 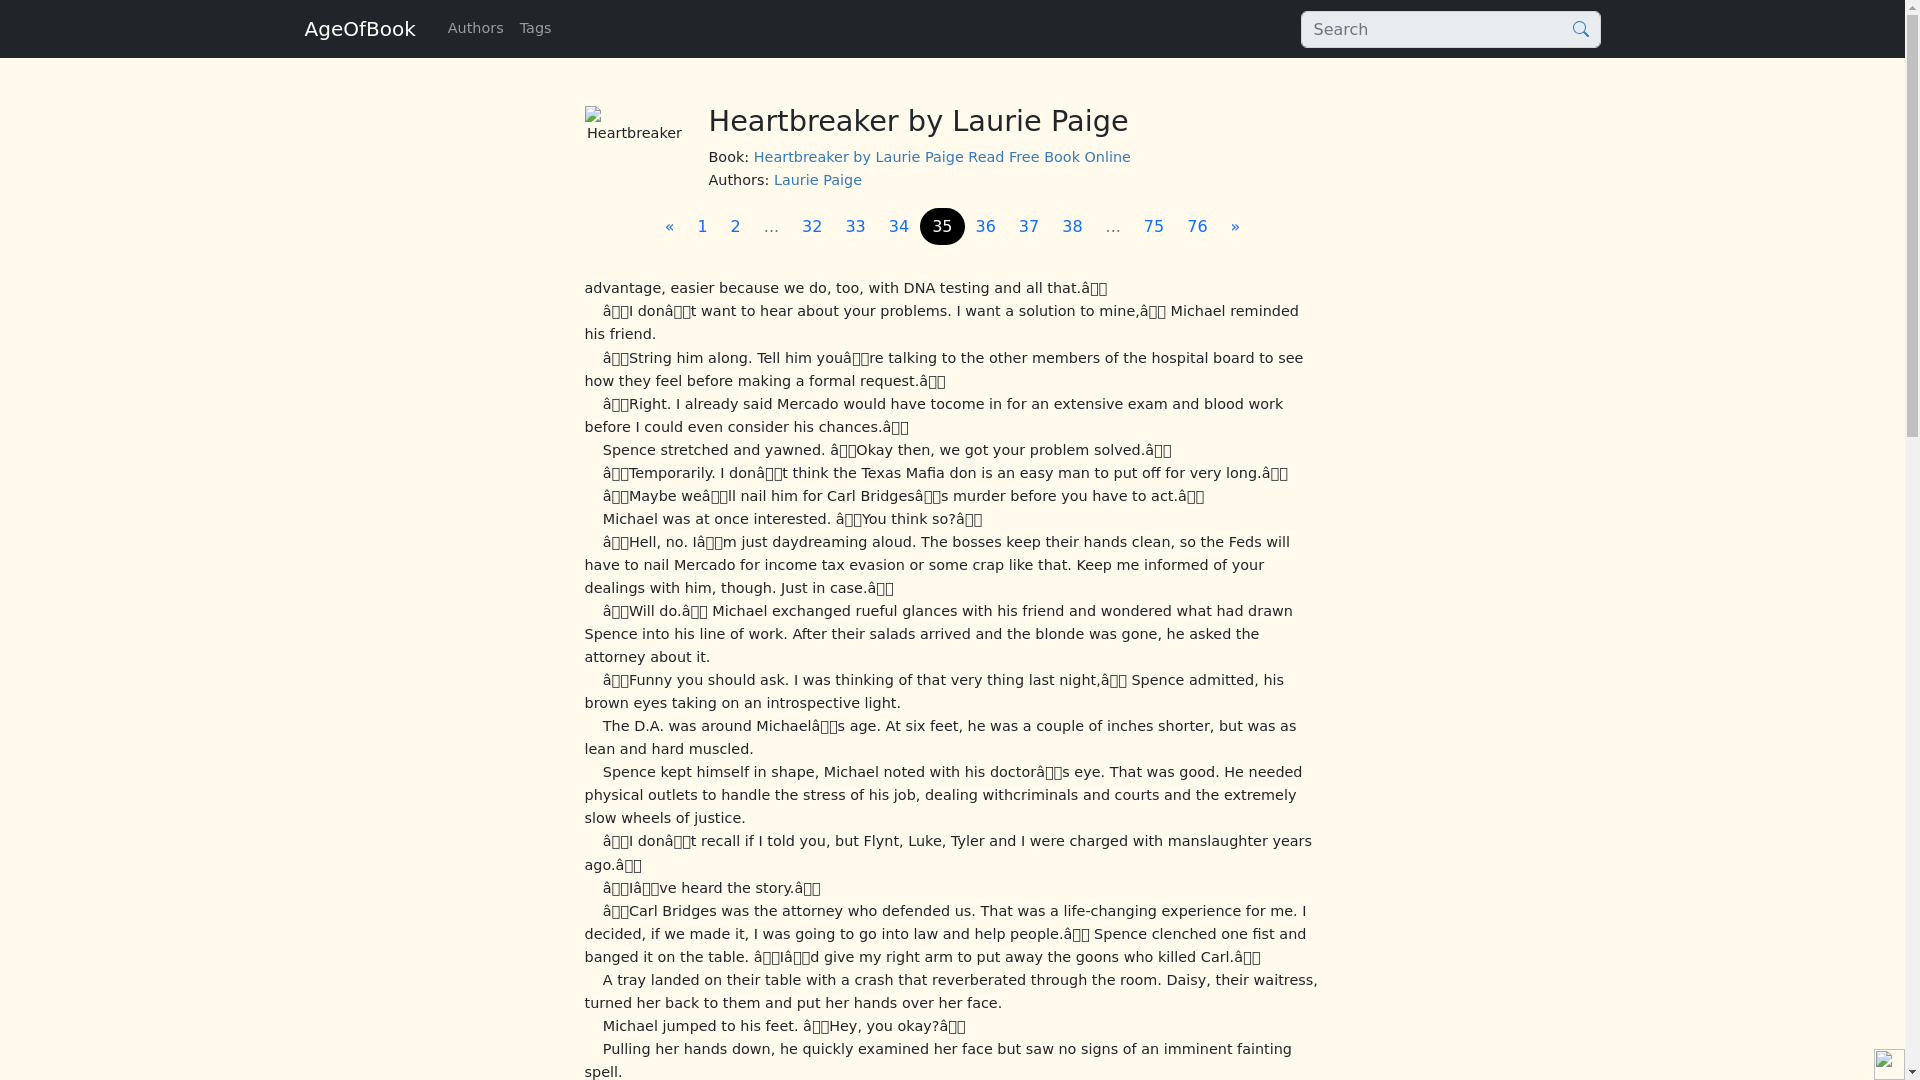 What do you see at coordinates (941, 227) in the screenshot?
I see `35` at bounding box center [941, 227].